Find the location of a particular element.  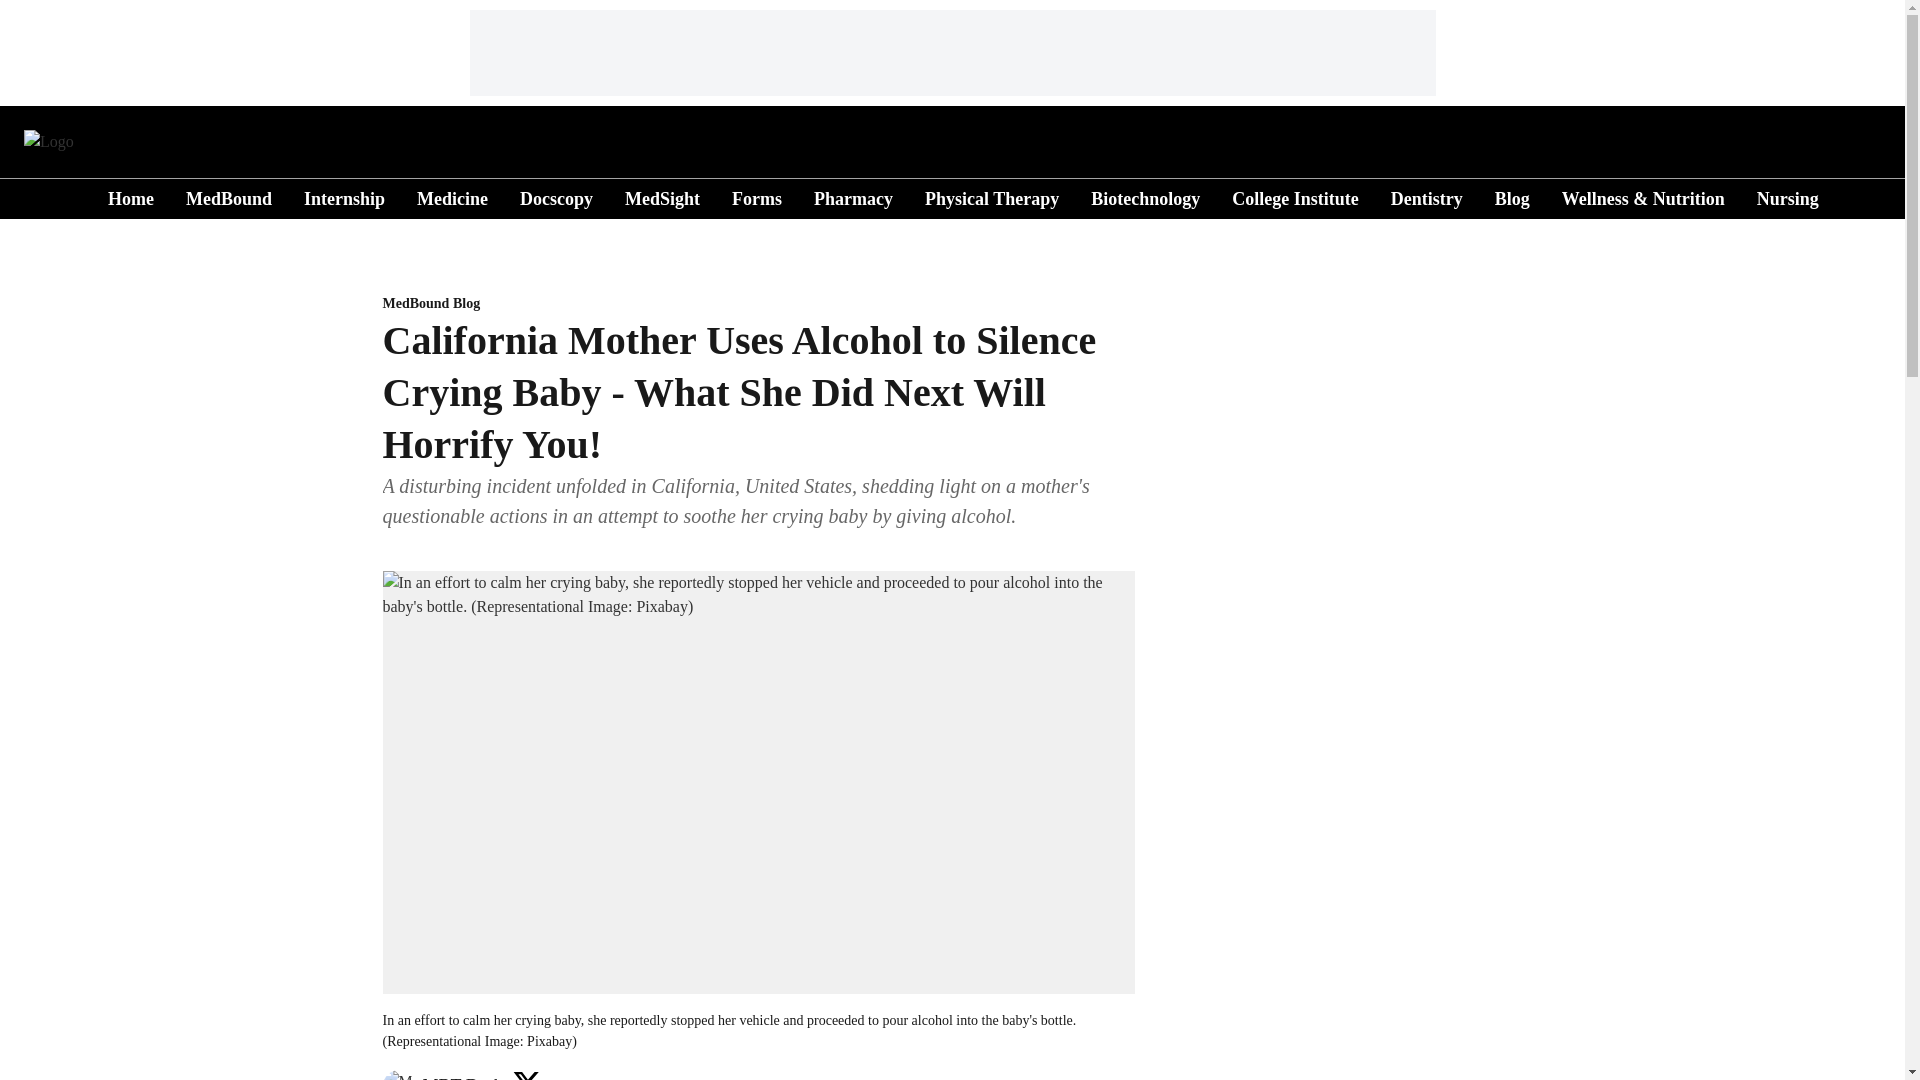

Forms is located at coordinates (756, 198).